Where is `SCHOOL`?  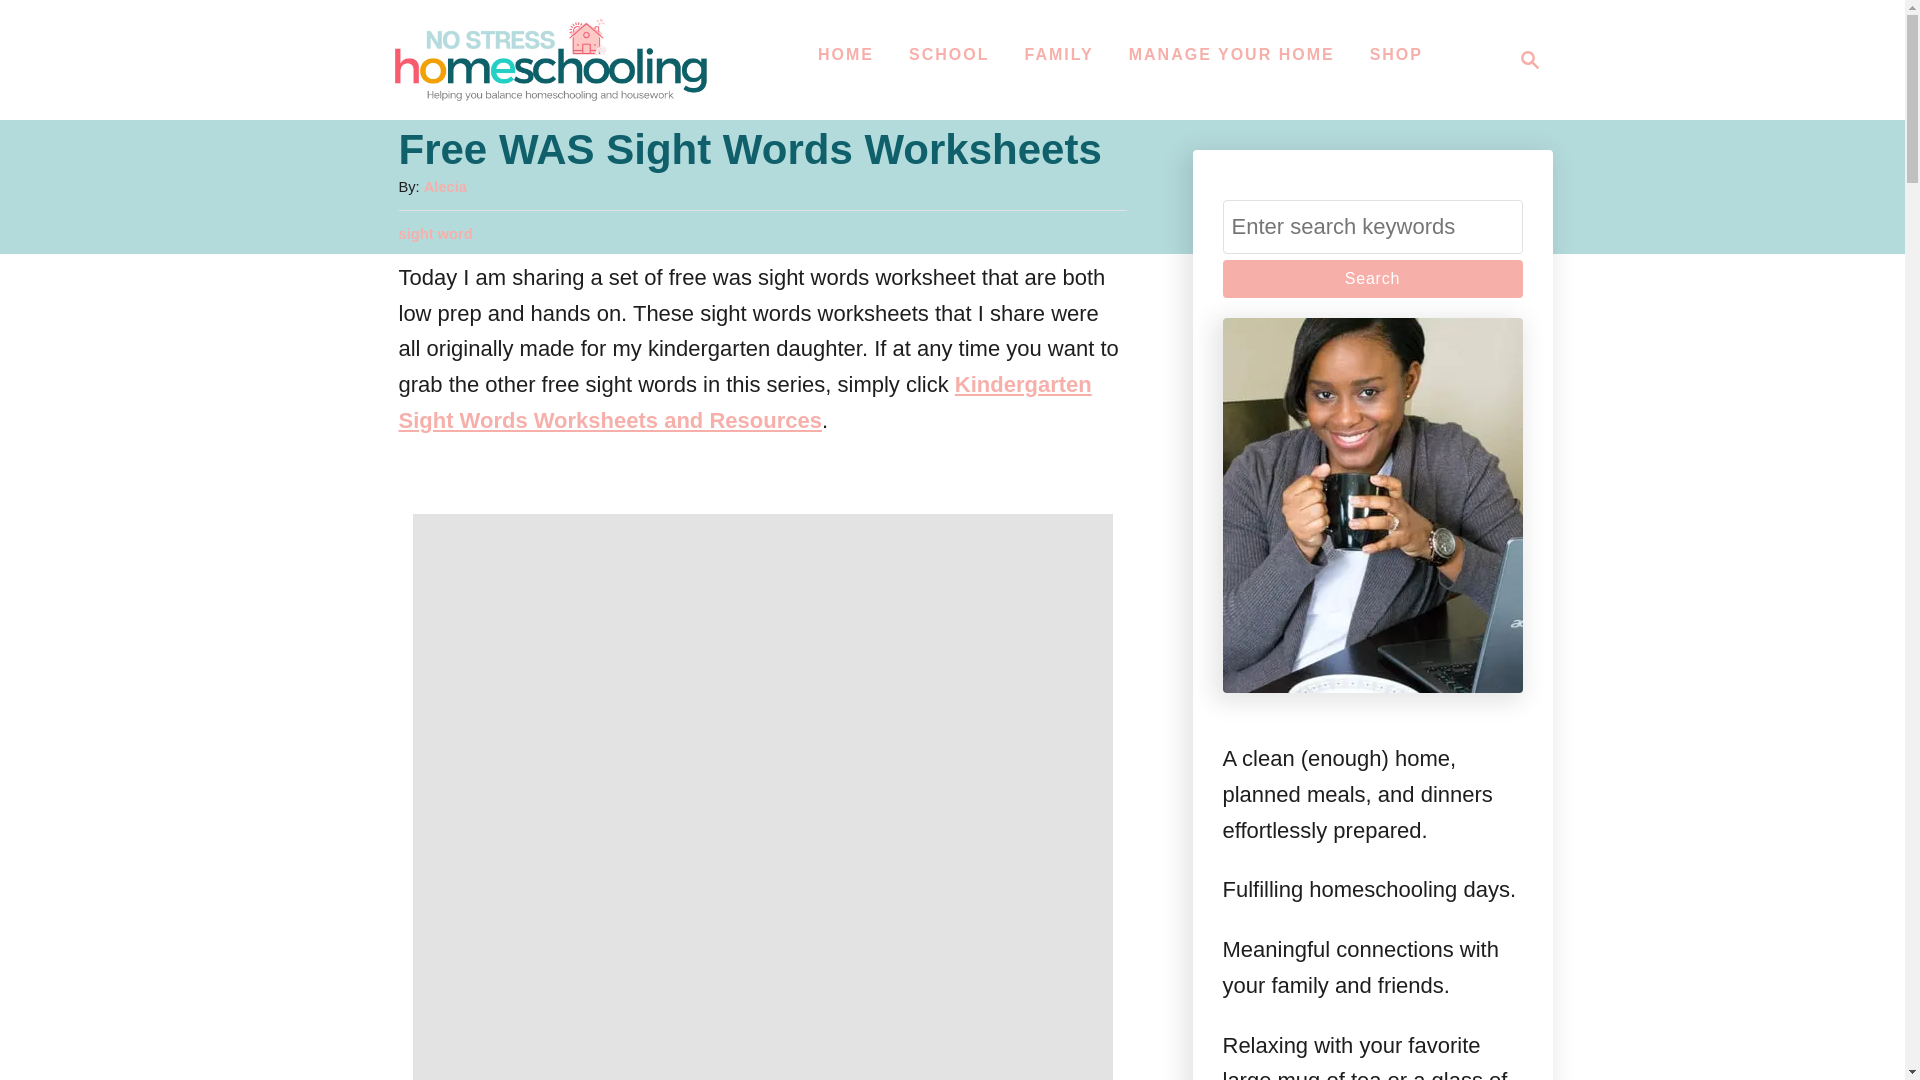
SCHOOL is located at coordinates (948, 54).